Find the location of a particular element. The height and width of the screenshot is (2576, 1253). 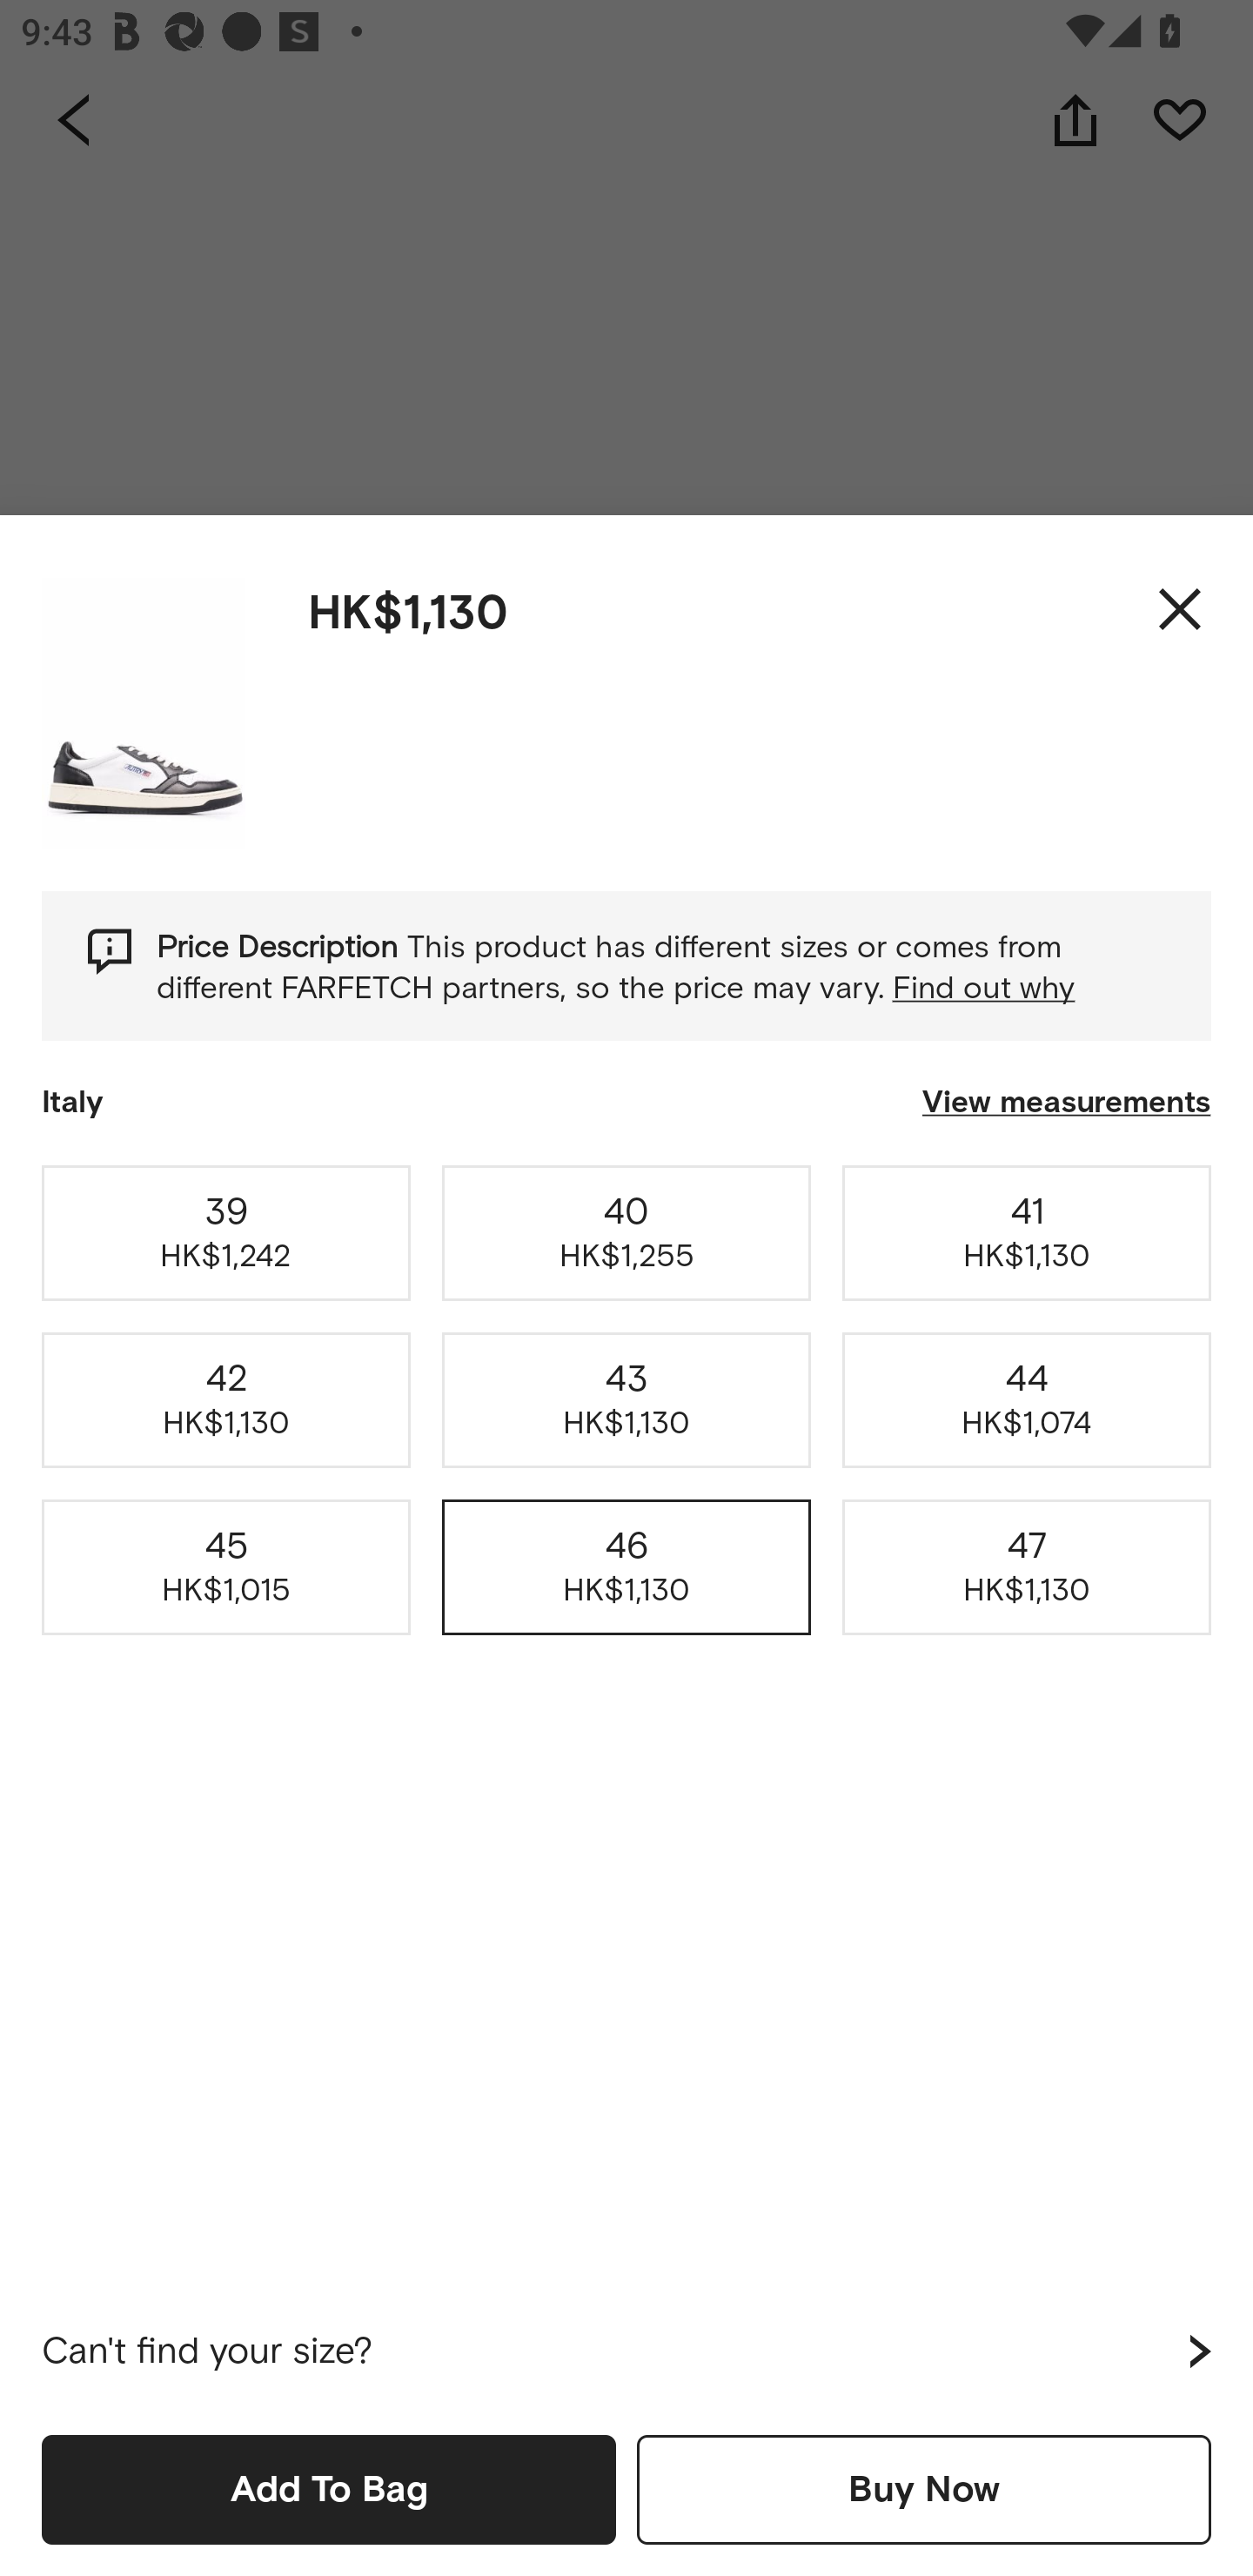

Can't find your size? is located at coordinates (626, 2351).